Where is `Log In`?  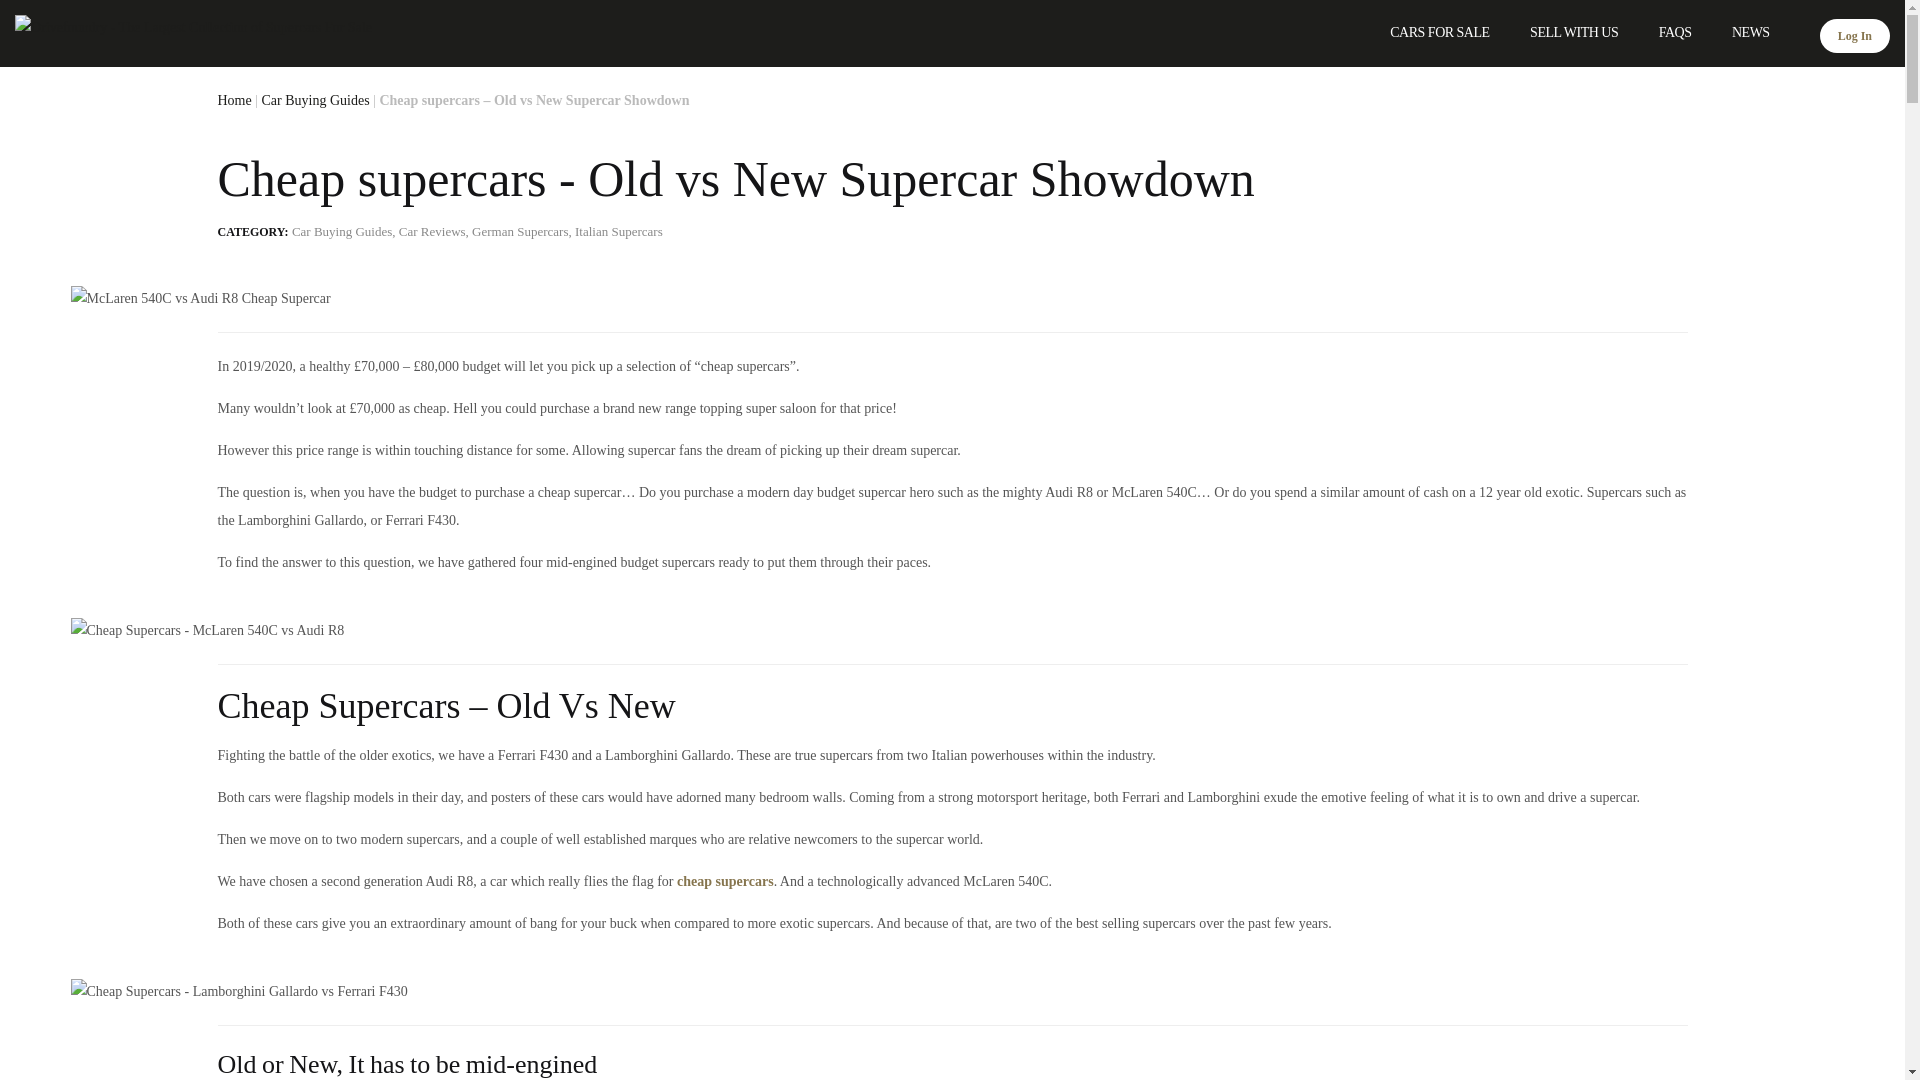
Log In is located at coordinates (1854, 36).